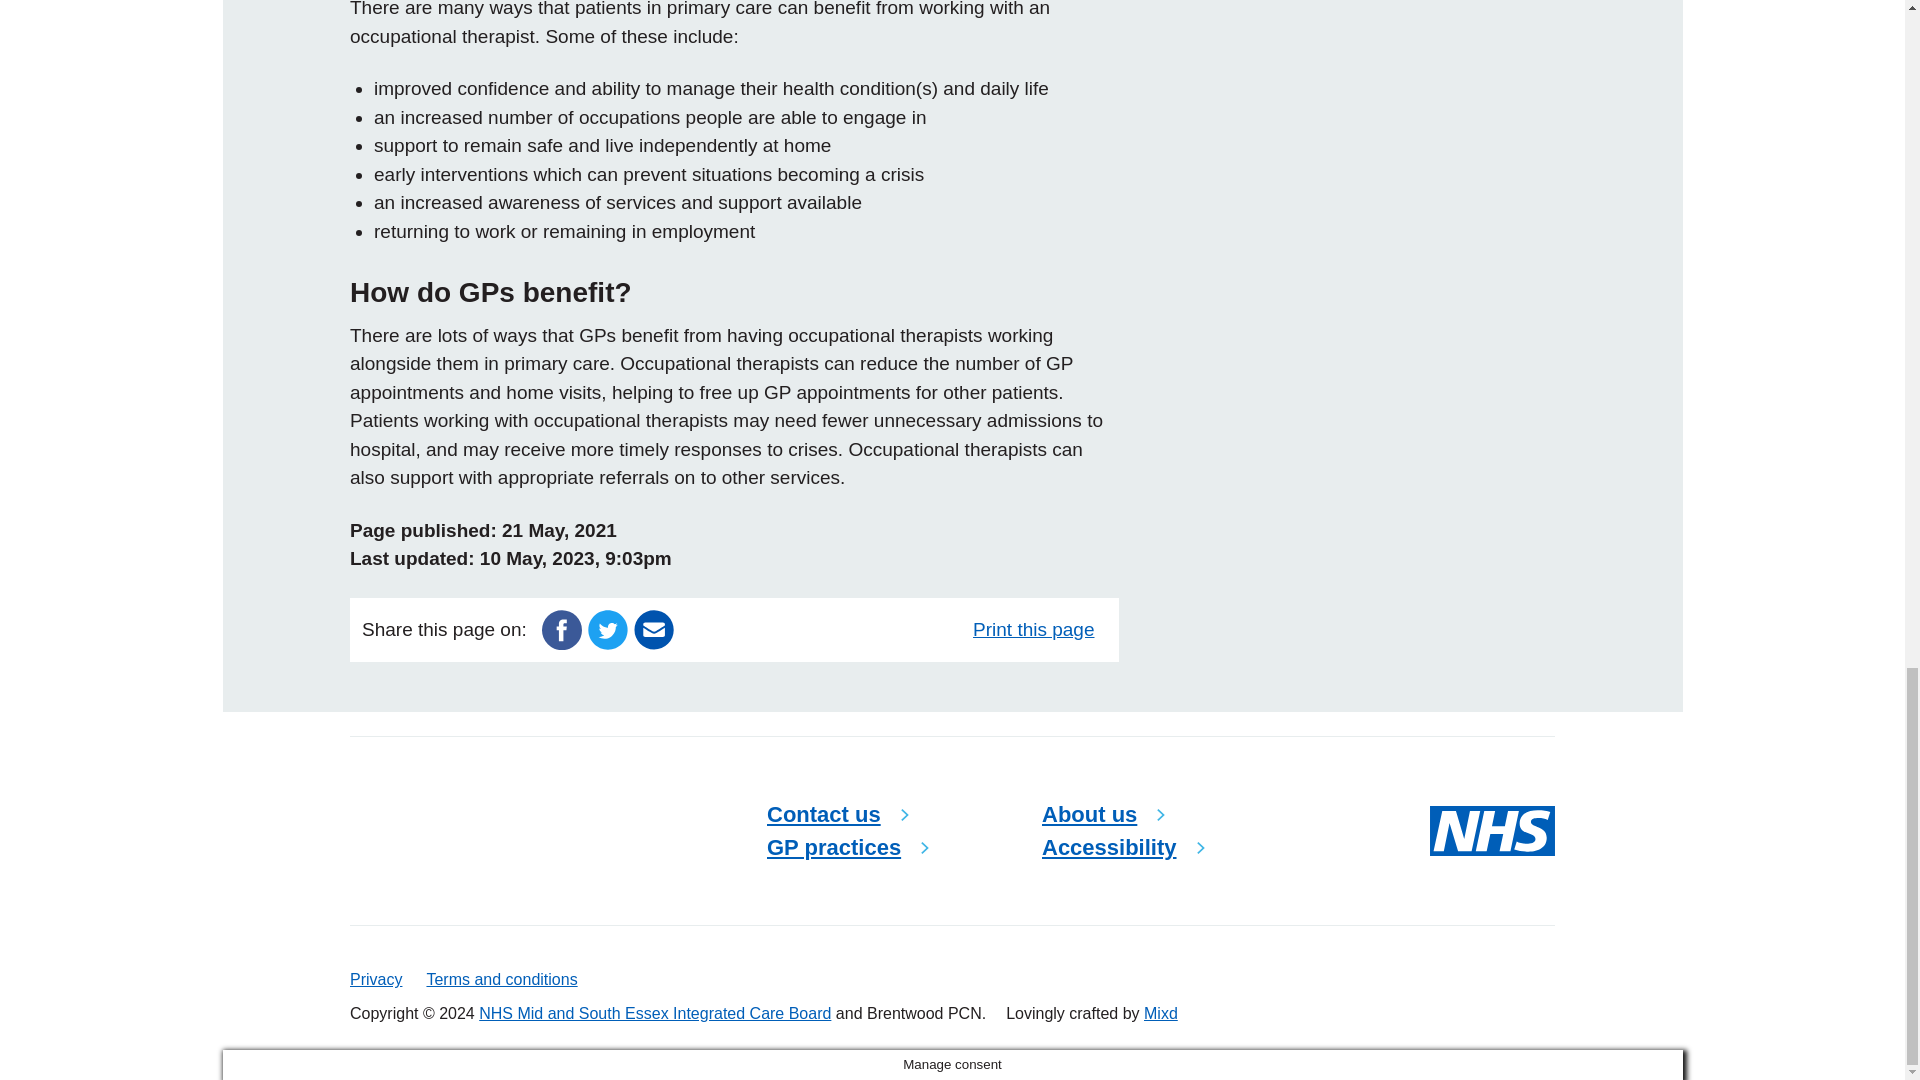  What do you see at coordinates (653, 628) in the screenshot?
I see `Share via Email` at bounding box center [653, 628].